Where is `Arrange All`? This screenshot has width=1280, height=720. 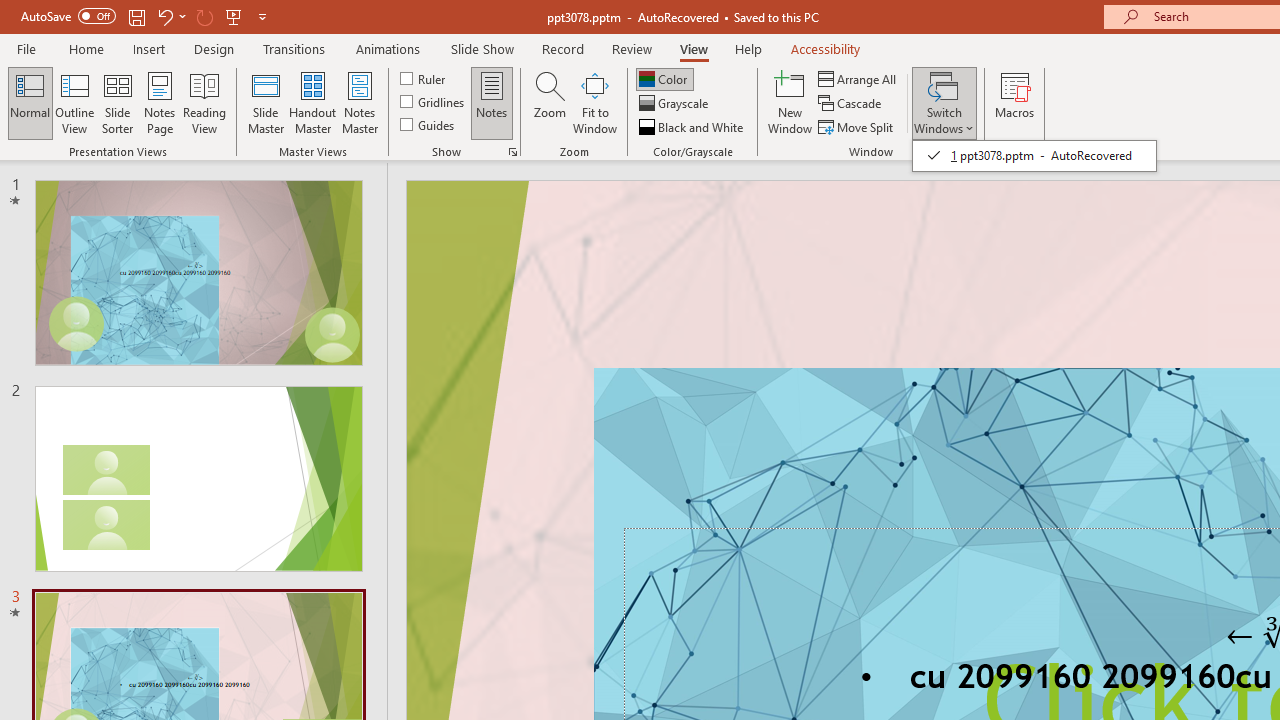
Arrange All is located at coordinates (858, 78).